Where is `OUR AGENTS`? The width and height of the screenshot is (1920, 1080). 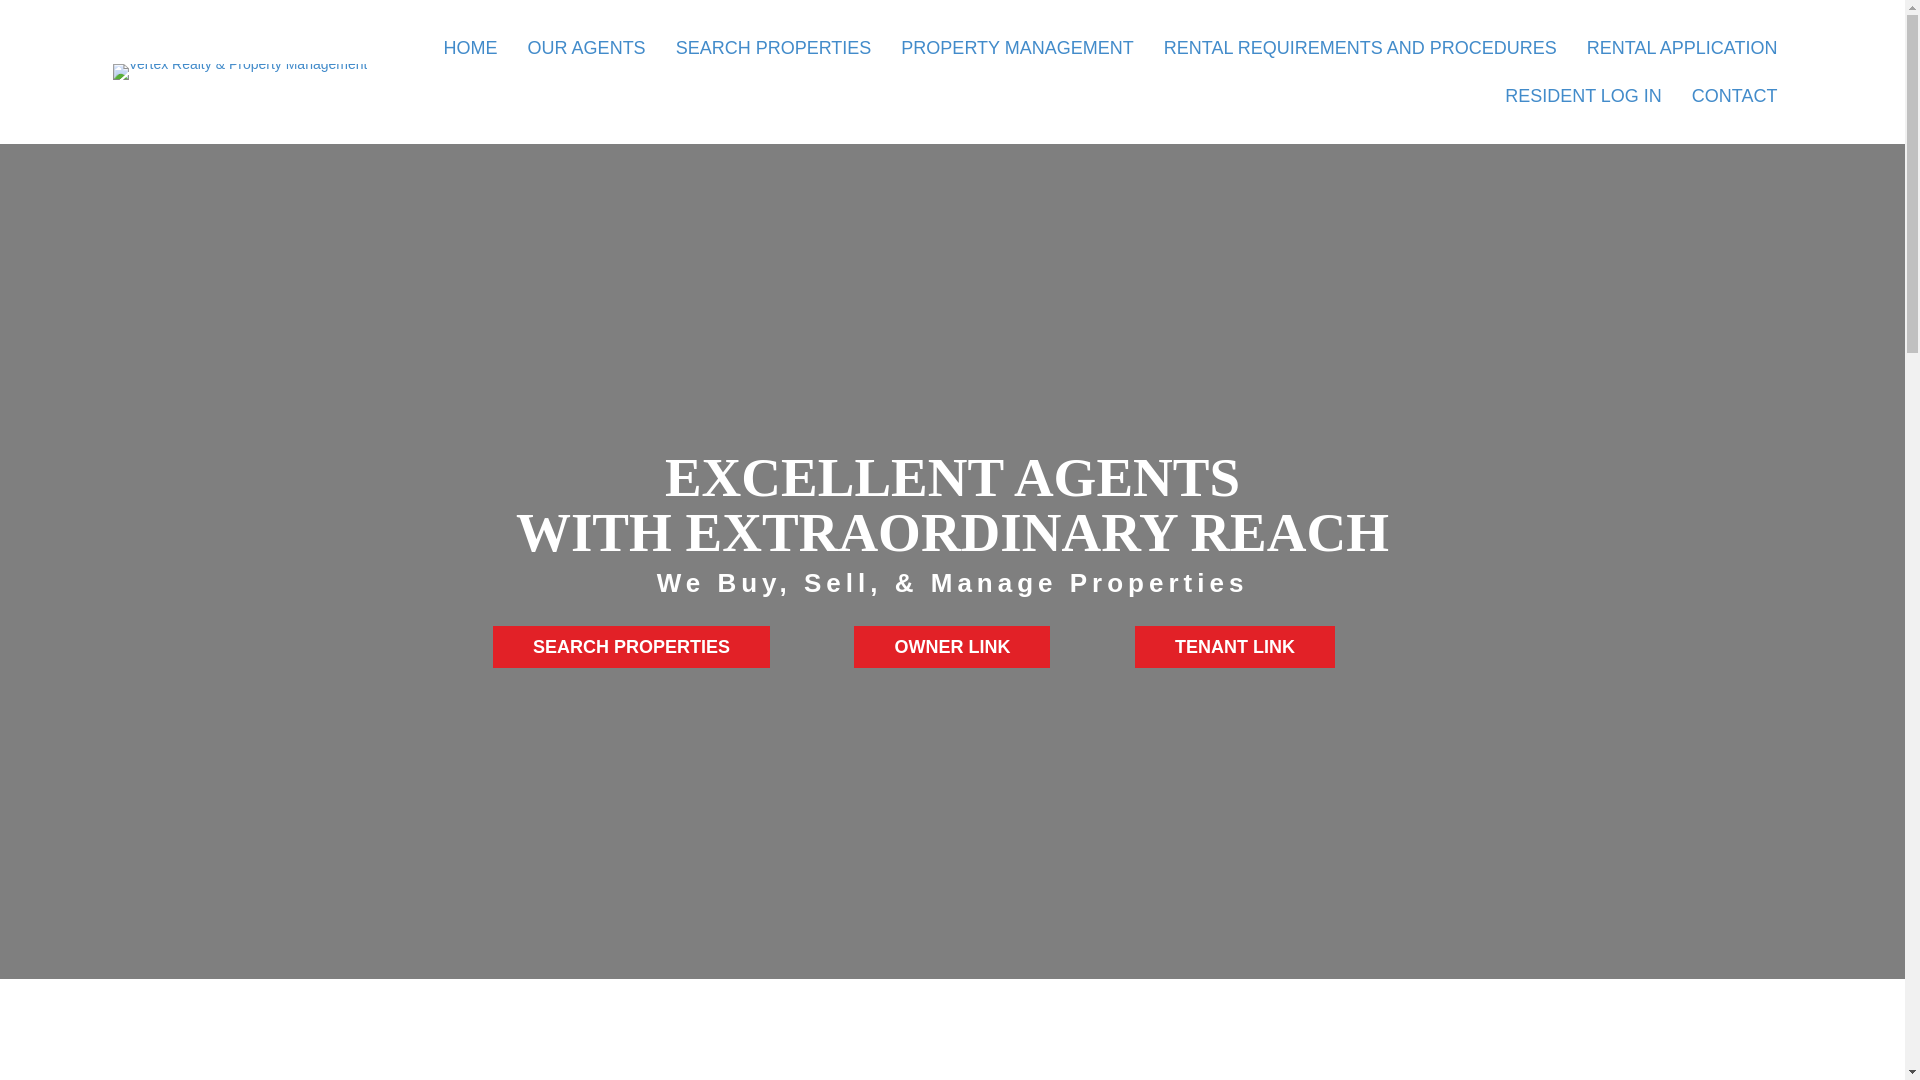
OUR AGENTS is located at coordinates (587, 48).